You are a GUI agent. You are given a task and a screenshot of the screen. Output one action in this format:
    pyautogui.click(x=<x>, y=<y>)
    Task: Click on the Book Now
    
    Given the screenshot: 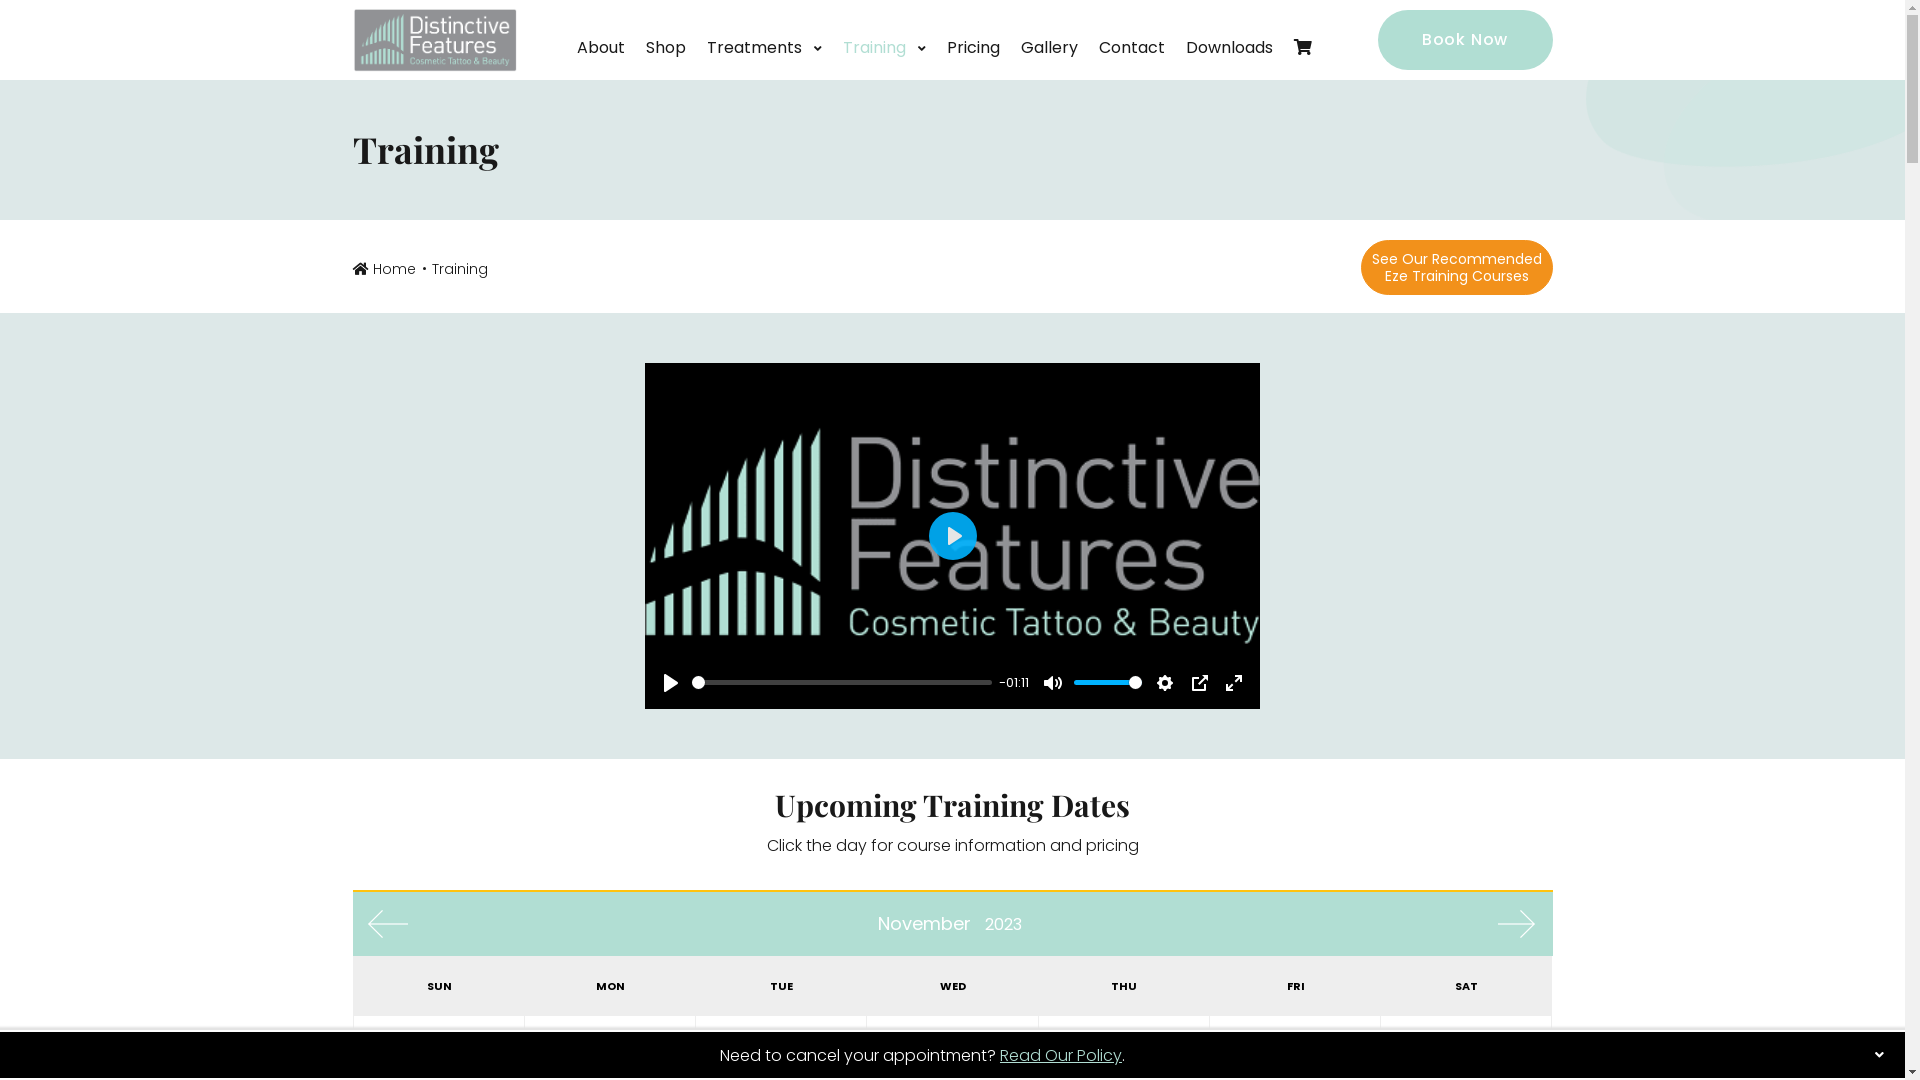 What is the action you would take?
    pyautogui.click(x=1466, y=40)
    